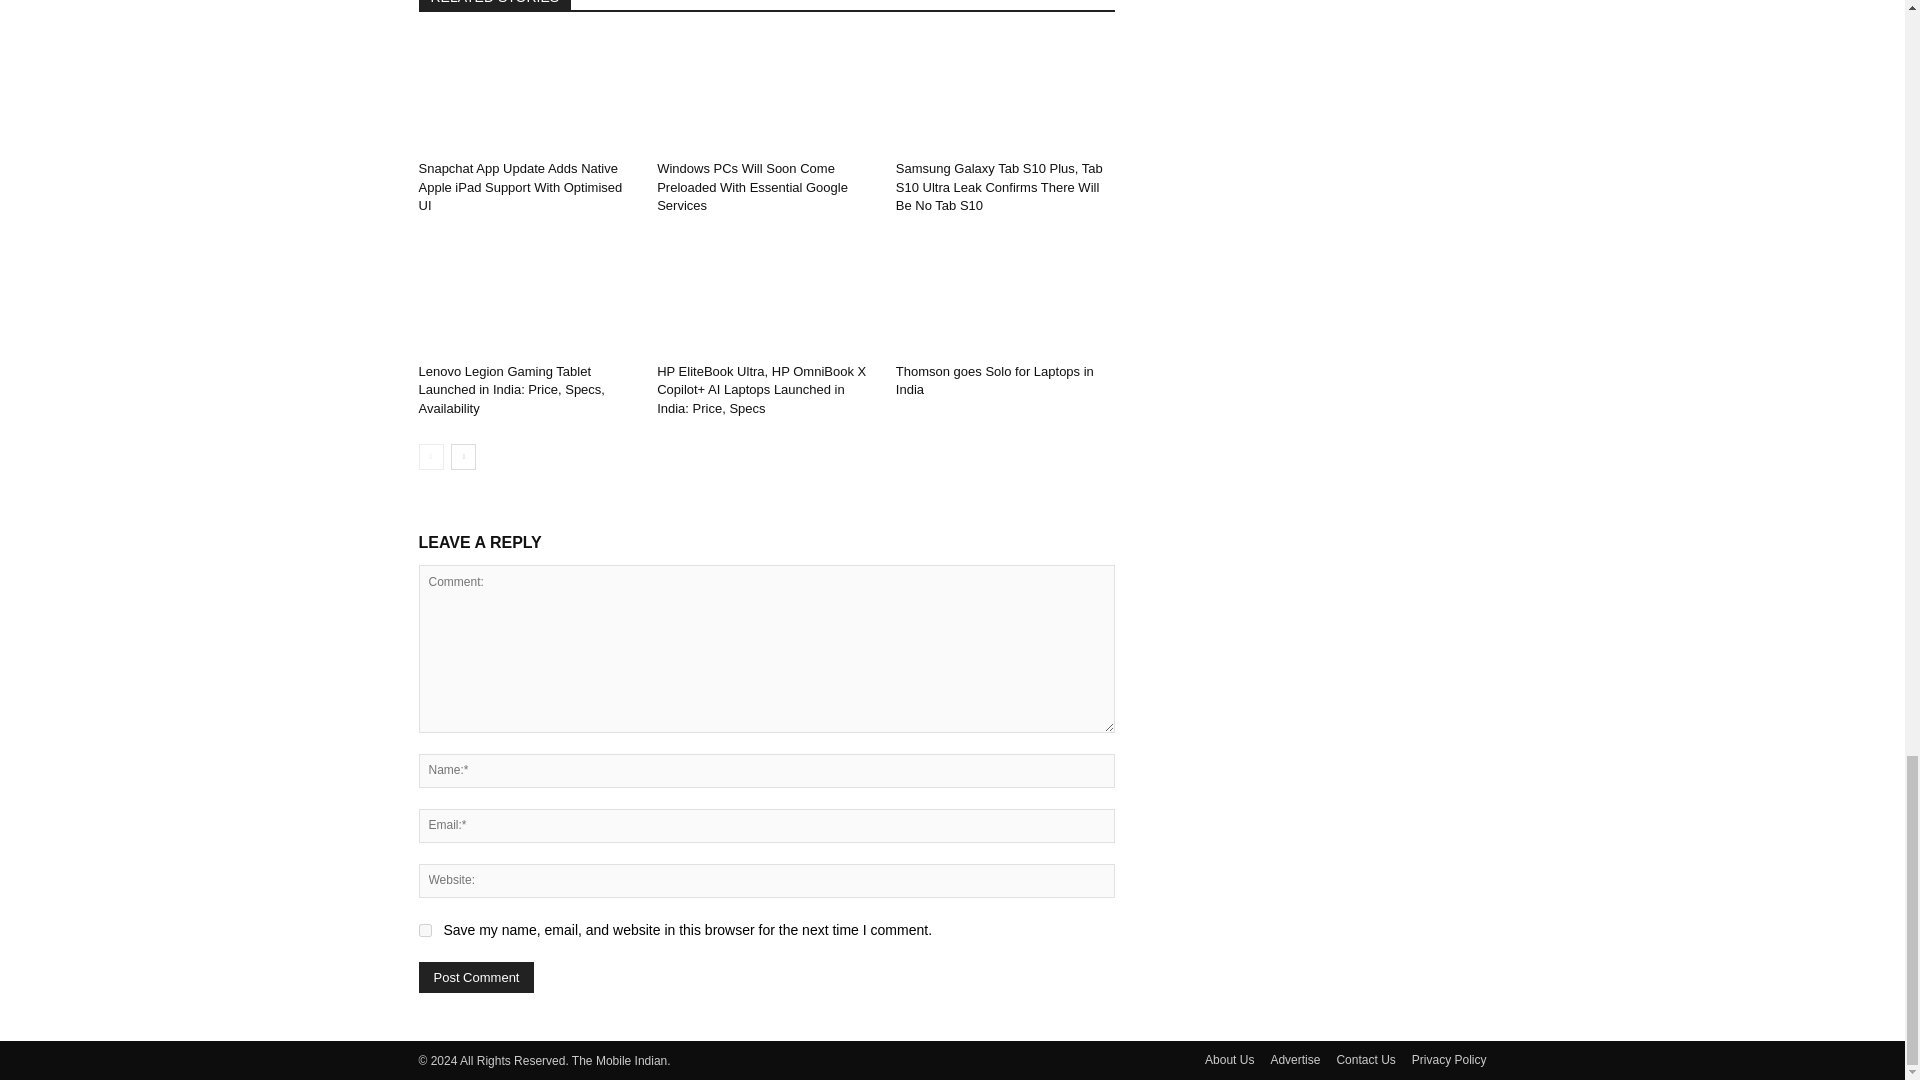  What do you see at coordinates (476, 977) in the screenshot?
I see `Post Comment` at bounding box center [476, 977].